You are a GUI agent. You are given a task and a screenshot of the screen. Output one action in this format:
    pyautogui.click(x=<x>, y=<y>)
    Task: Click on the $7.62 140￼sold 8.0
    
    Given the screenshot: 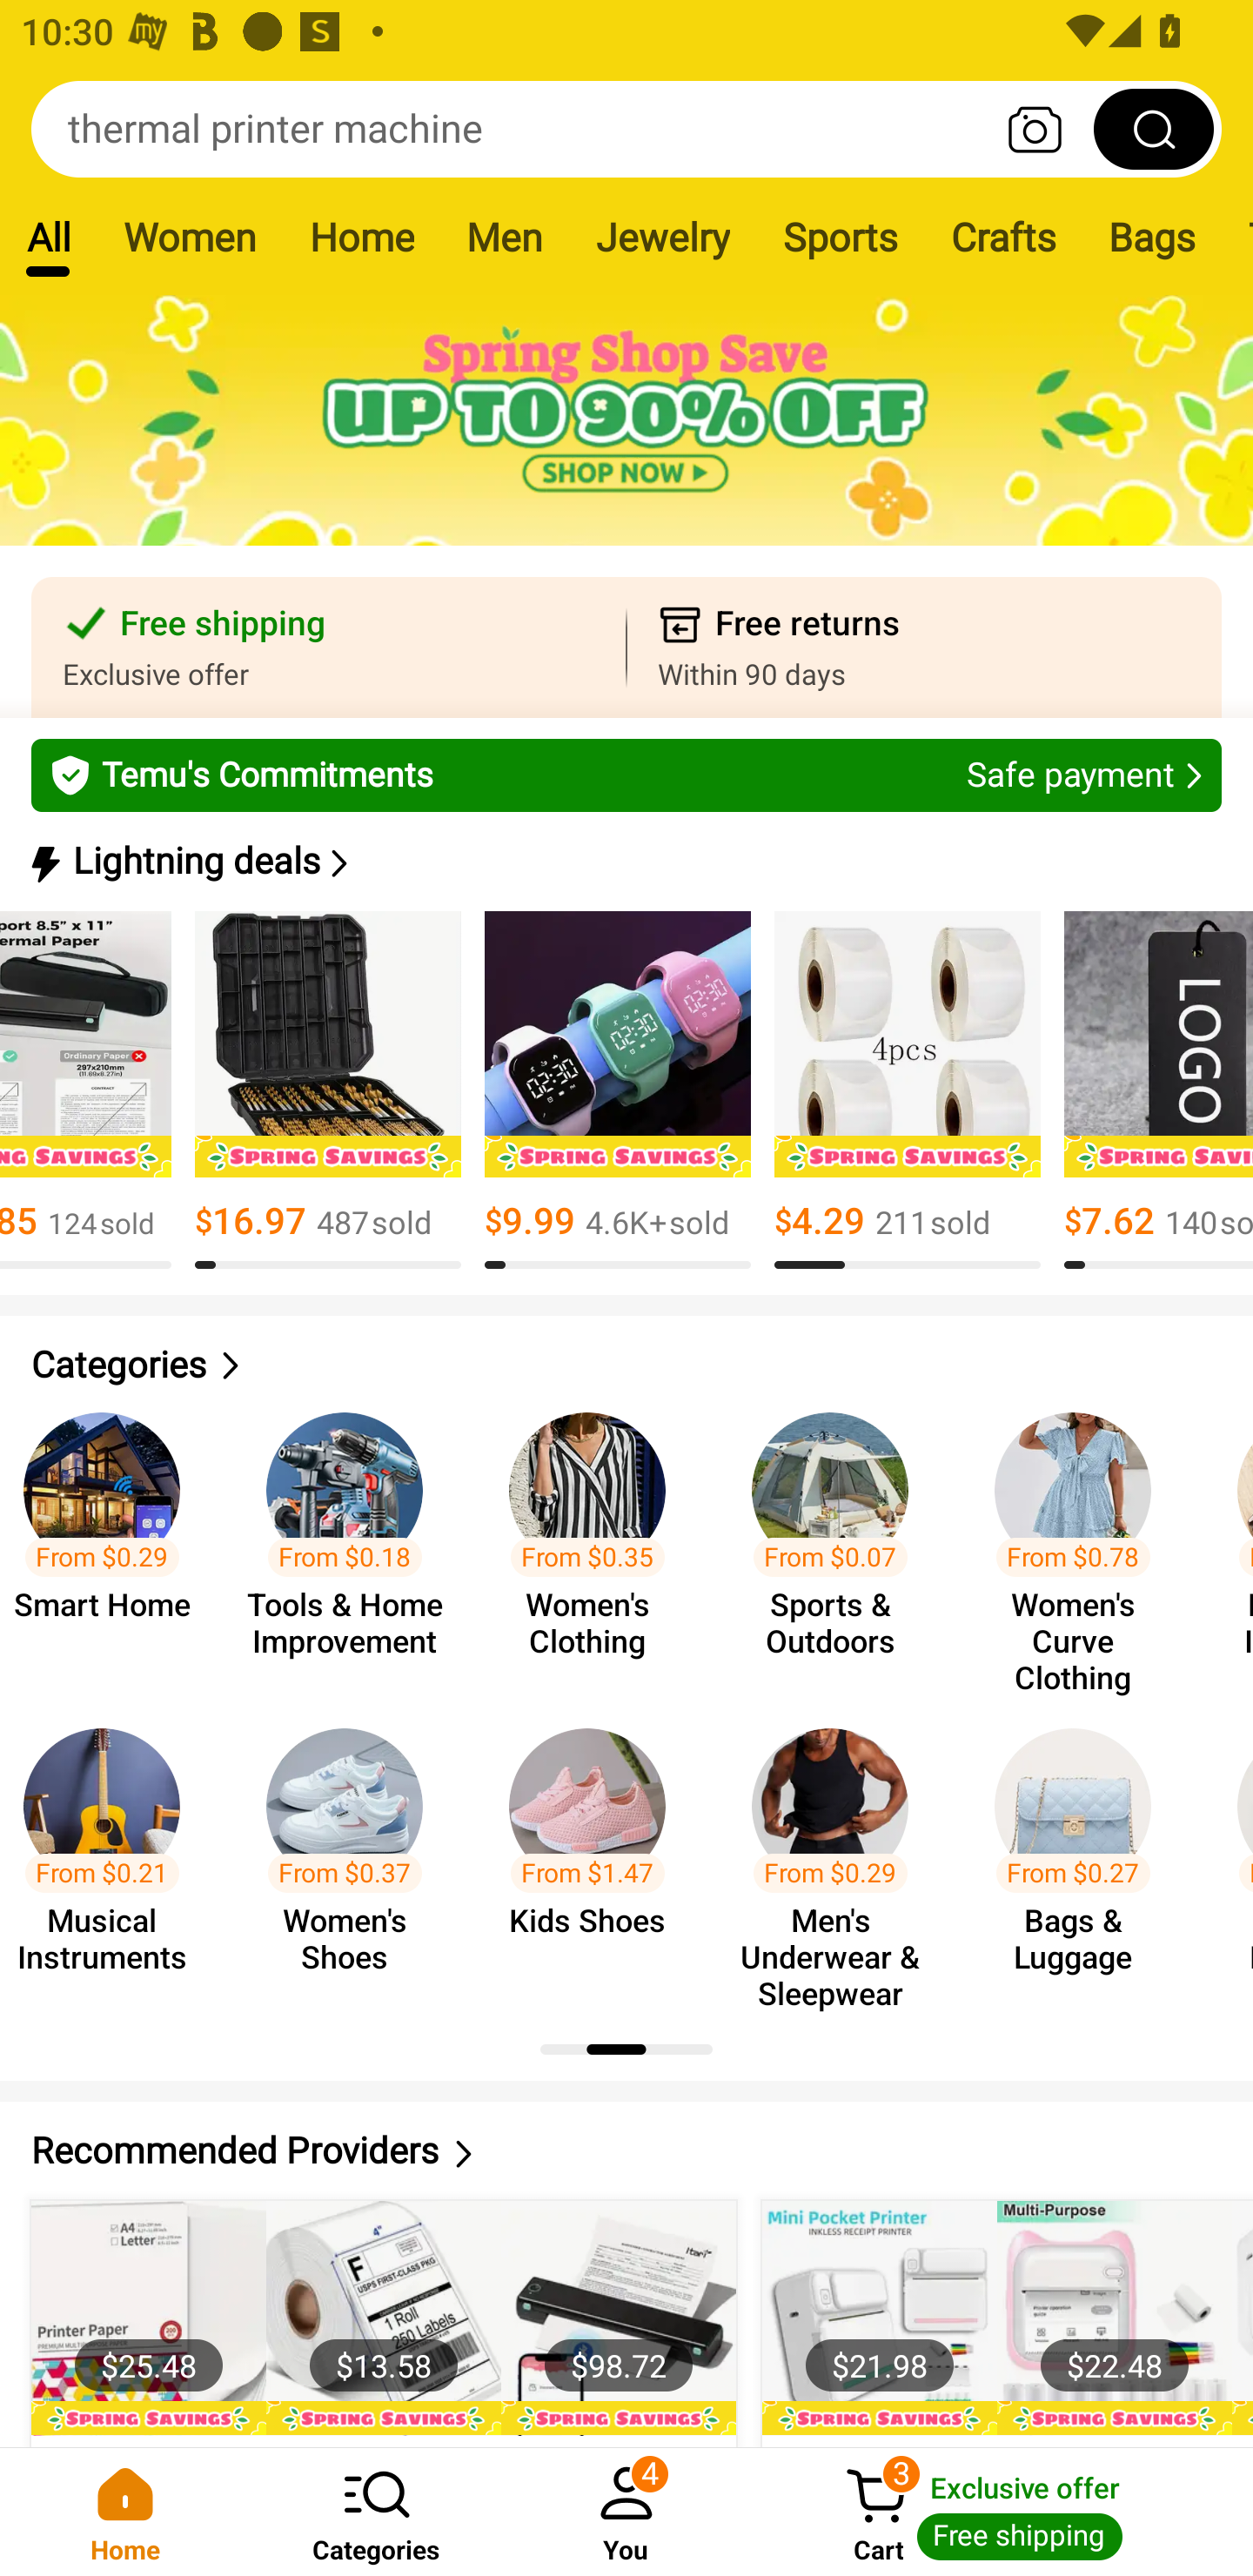 What is the action you would take?
    pyautogui.click(x=1158, y=1090)
    